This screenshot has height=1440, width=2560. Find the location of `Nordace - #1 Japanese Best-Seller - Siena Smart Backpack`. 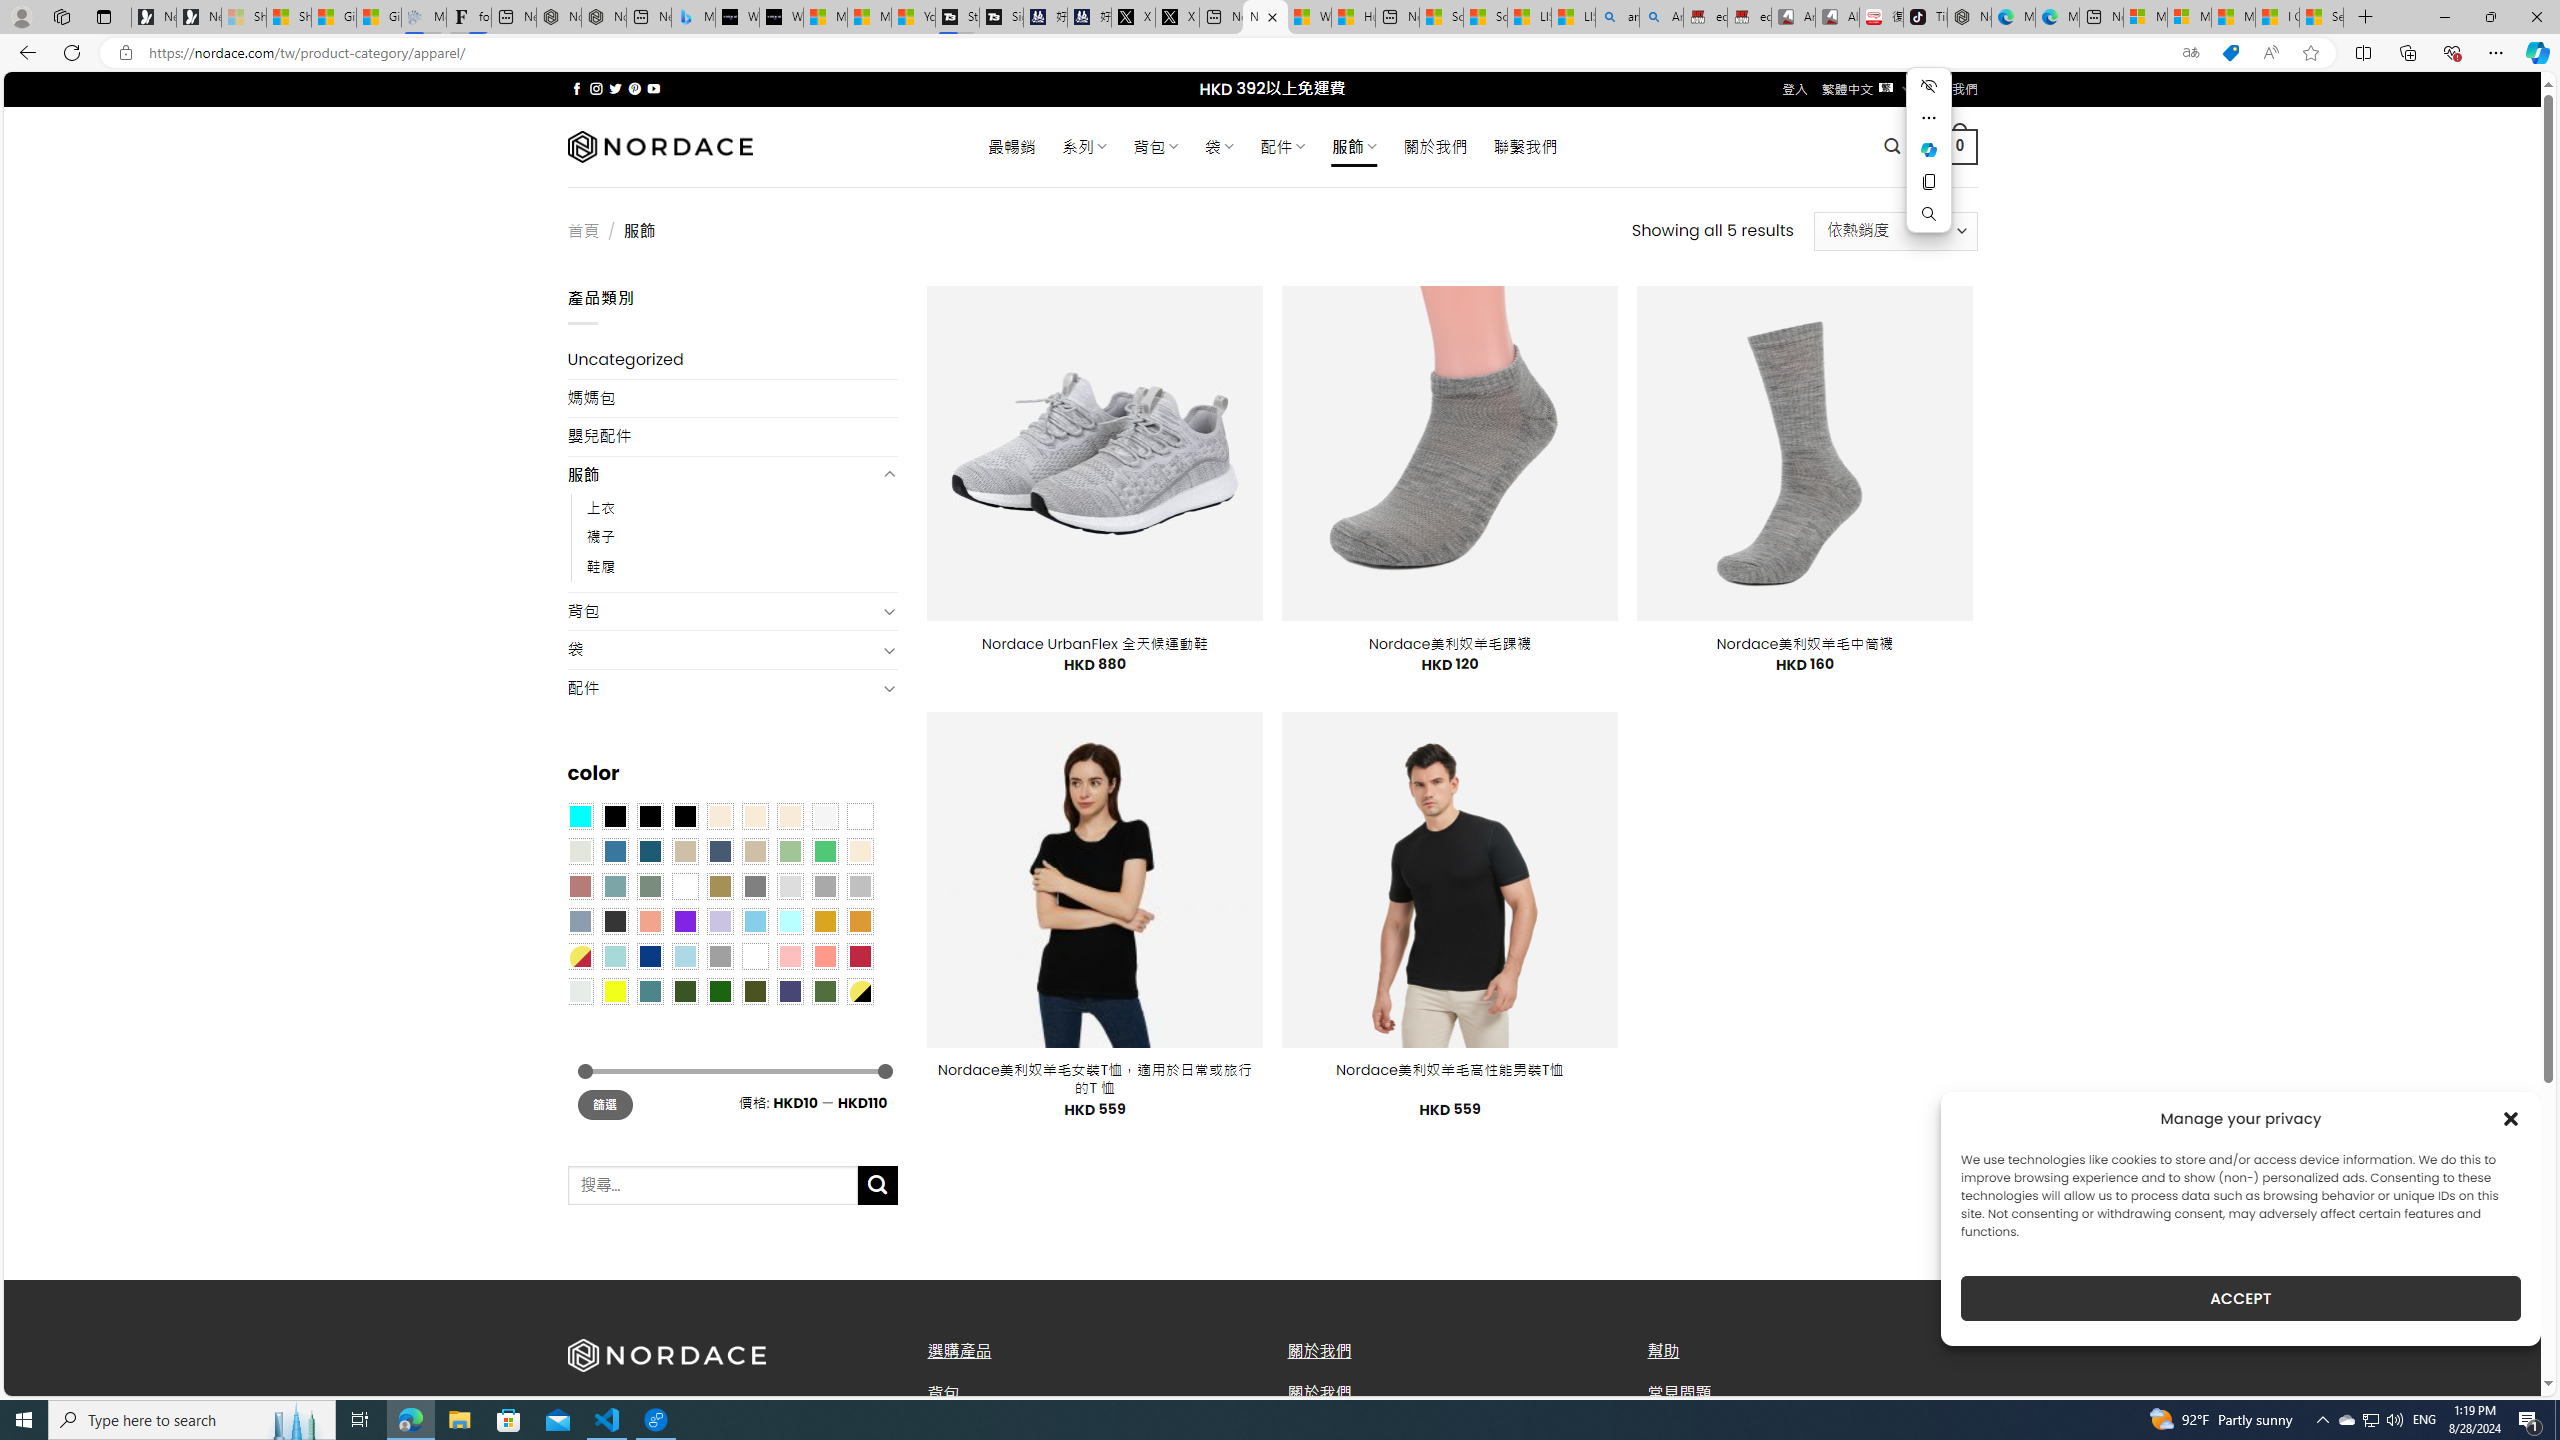

Nordace - #1 Japanese Best-Seller - Siena Smart Backpack is located at coordinates (604, 17).